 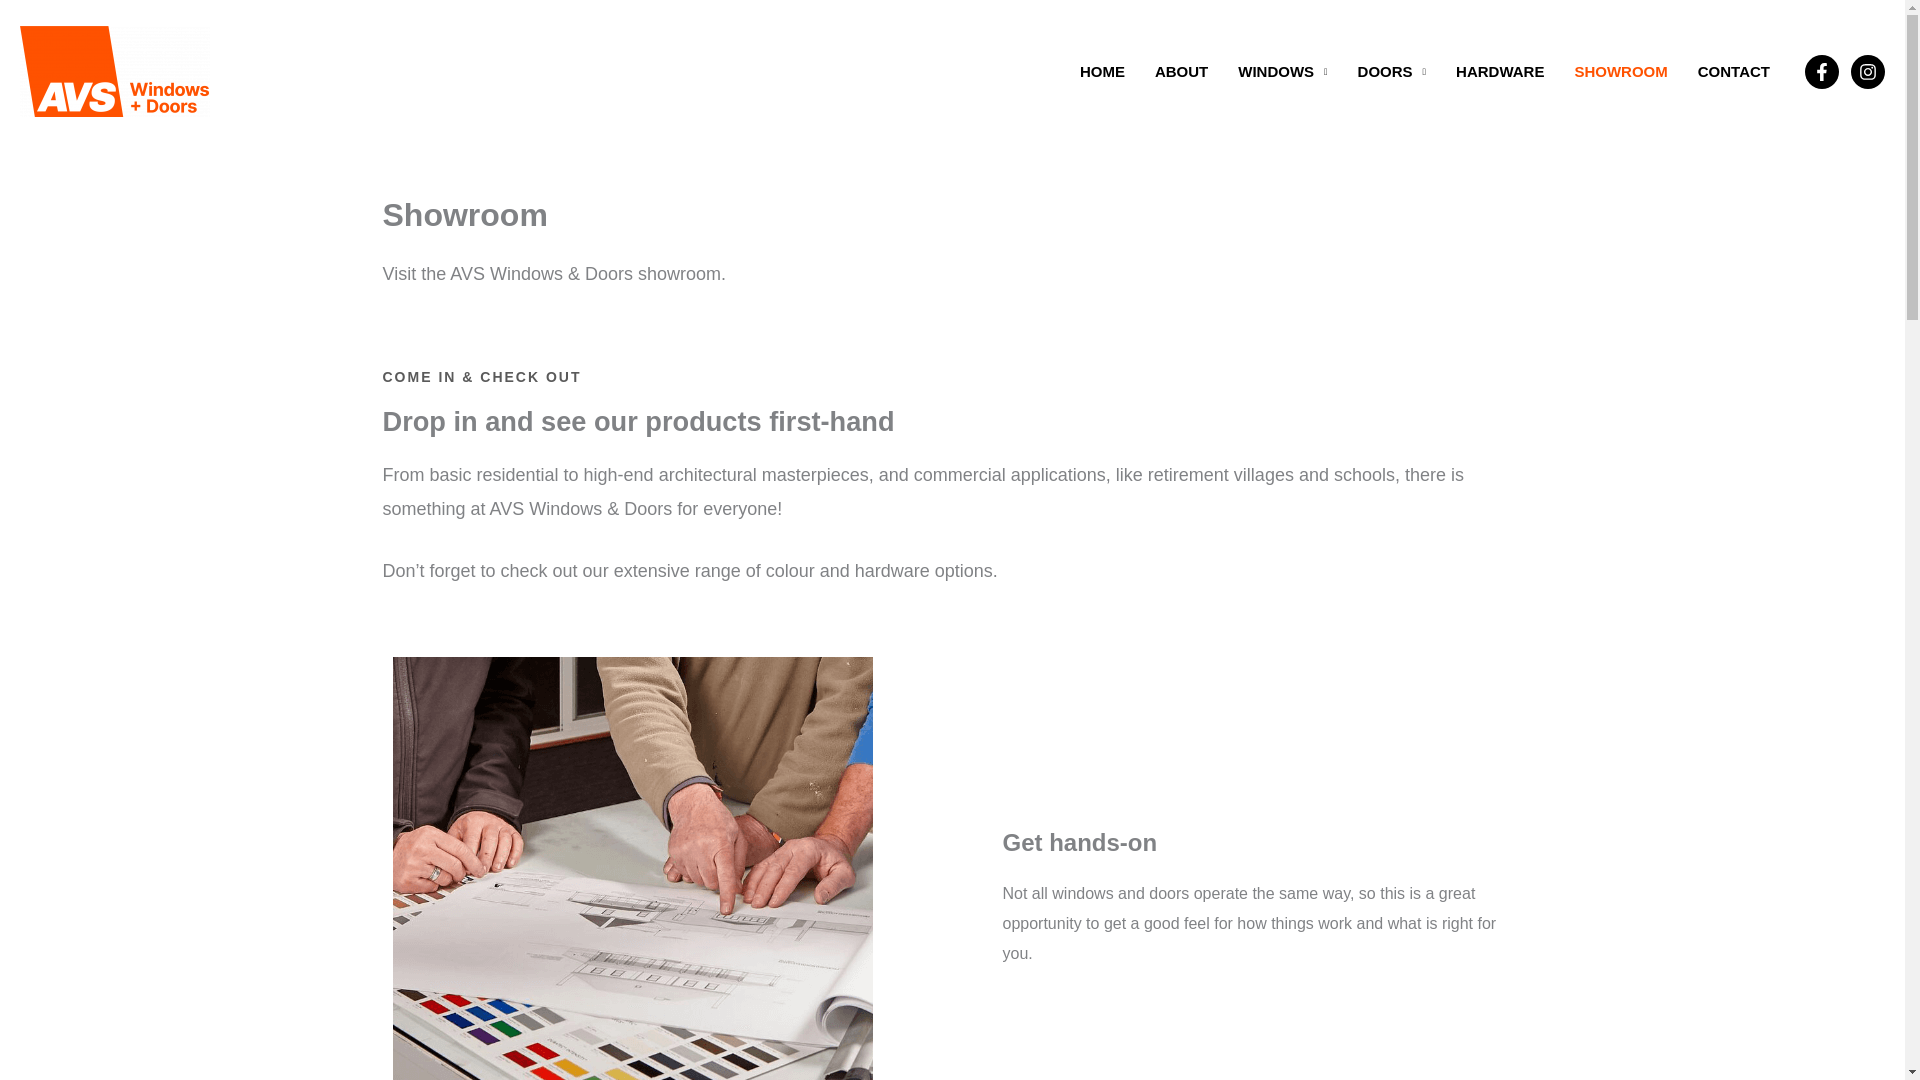 What do you see at coordinates (1734, 70) in the screenshot?
I see `CONTACT` at bounding box center [1734, 70].